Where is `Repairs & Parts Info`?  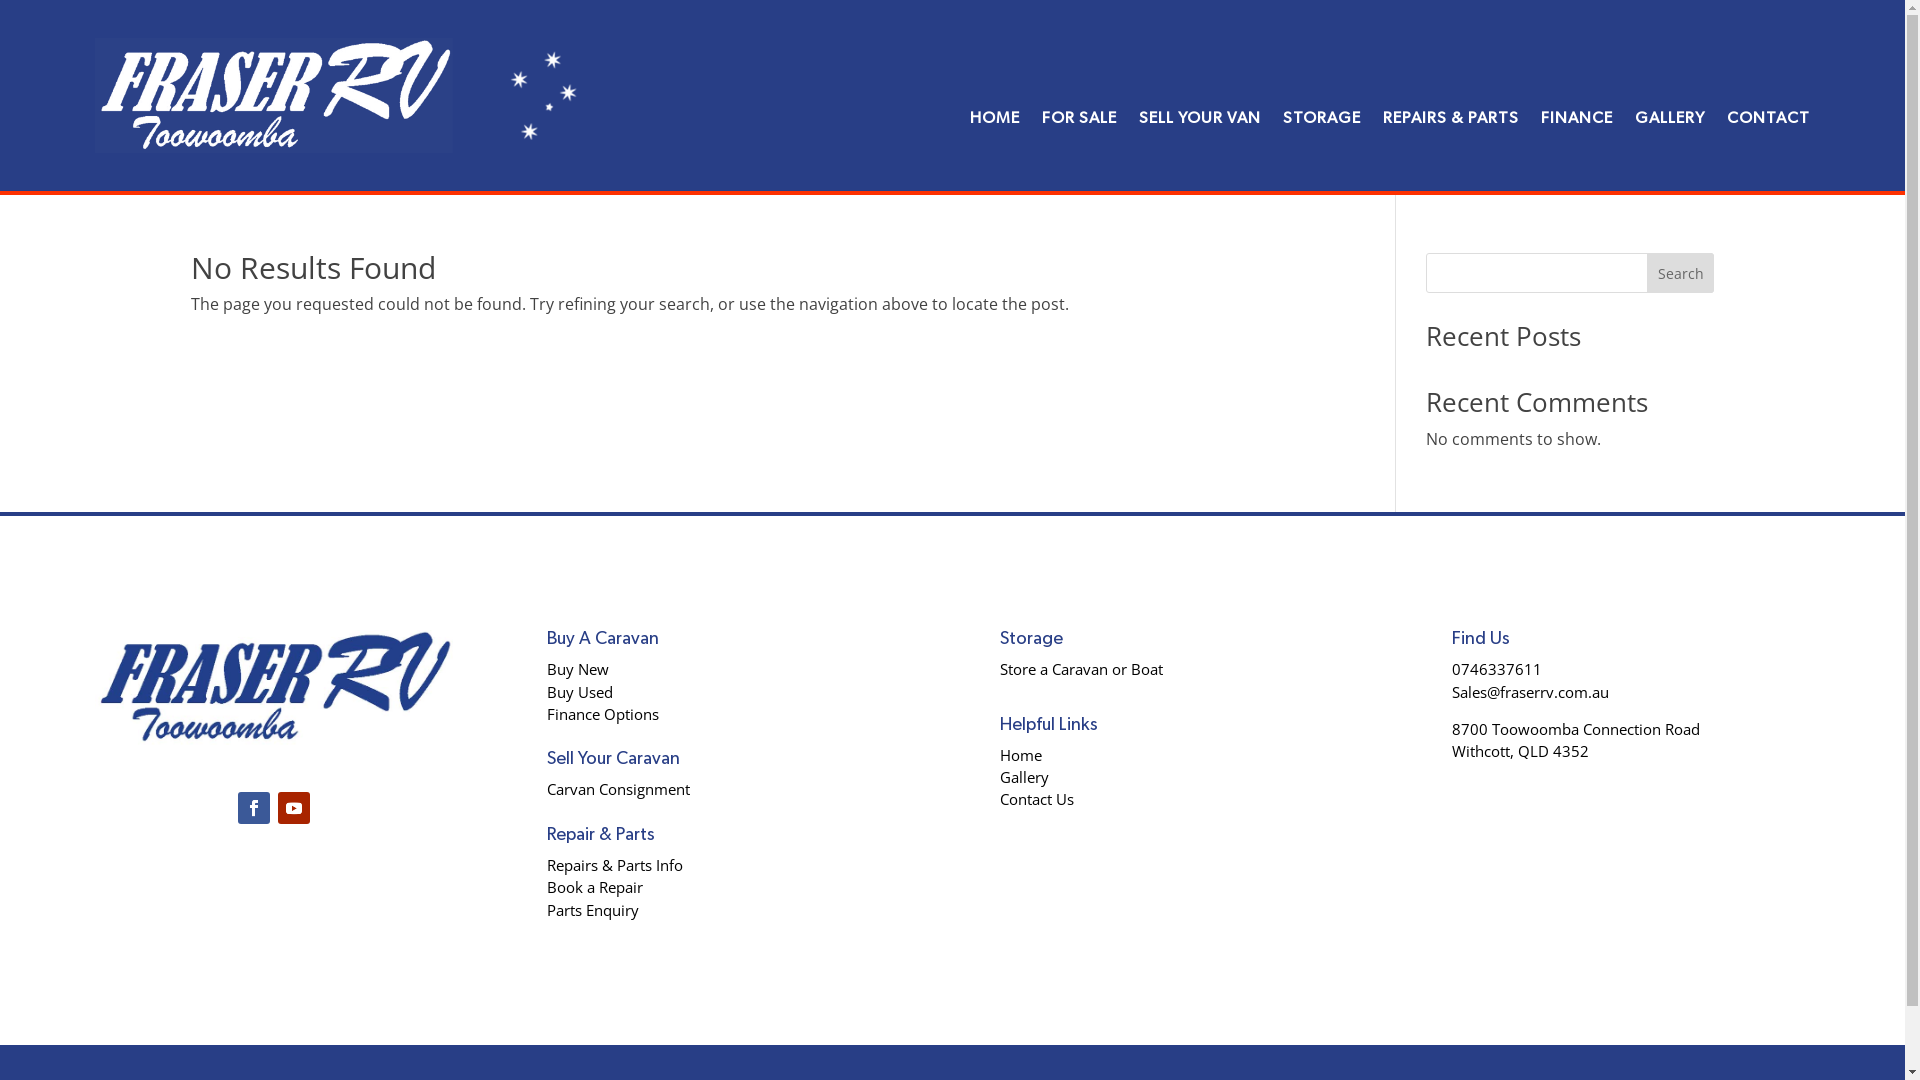 Repairs & Parts Info is located at coordinates (615, 865).